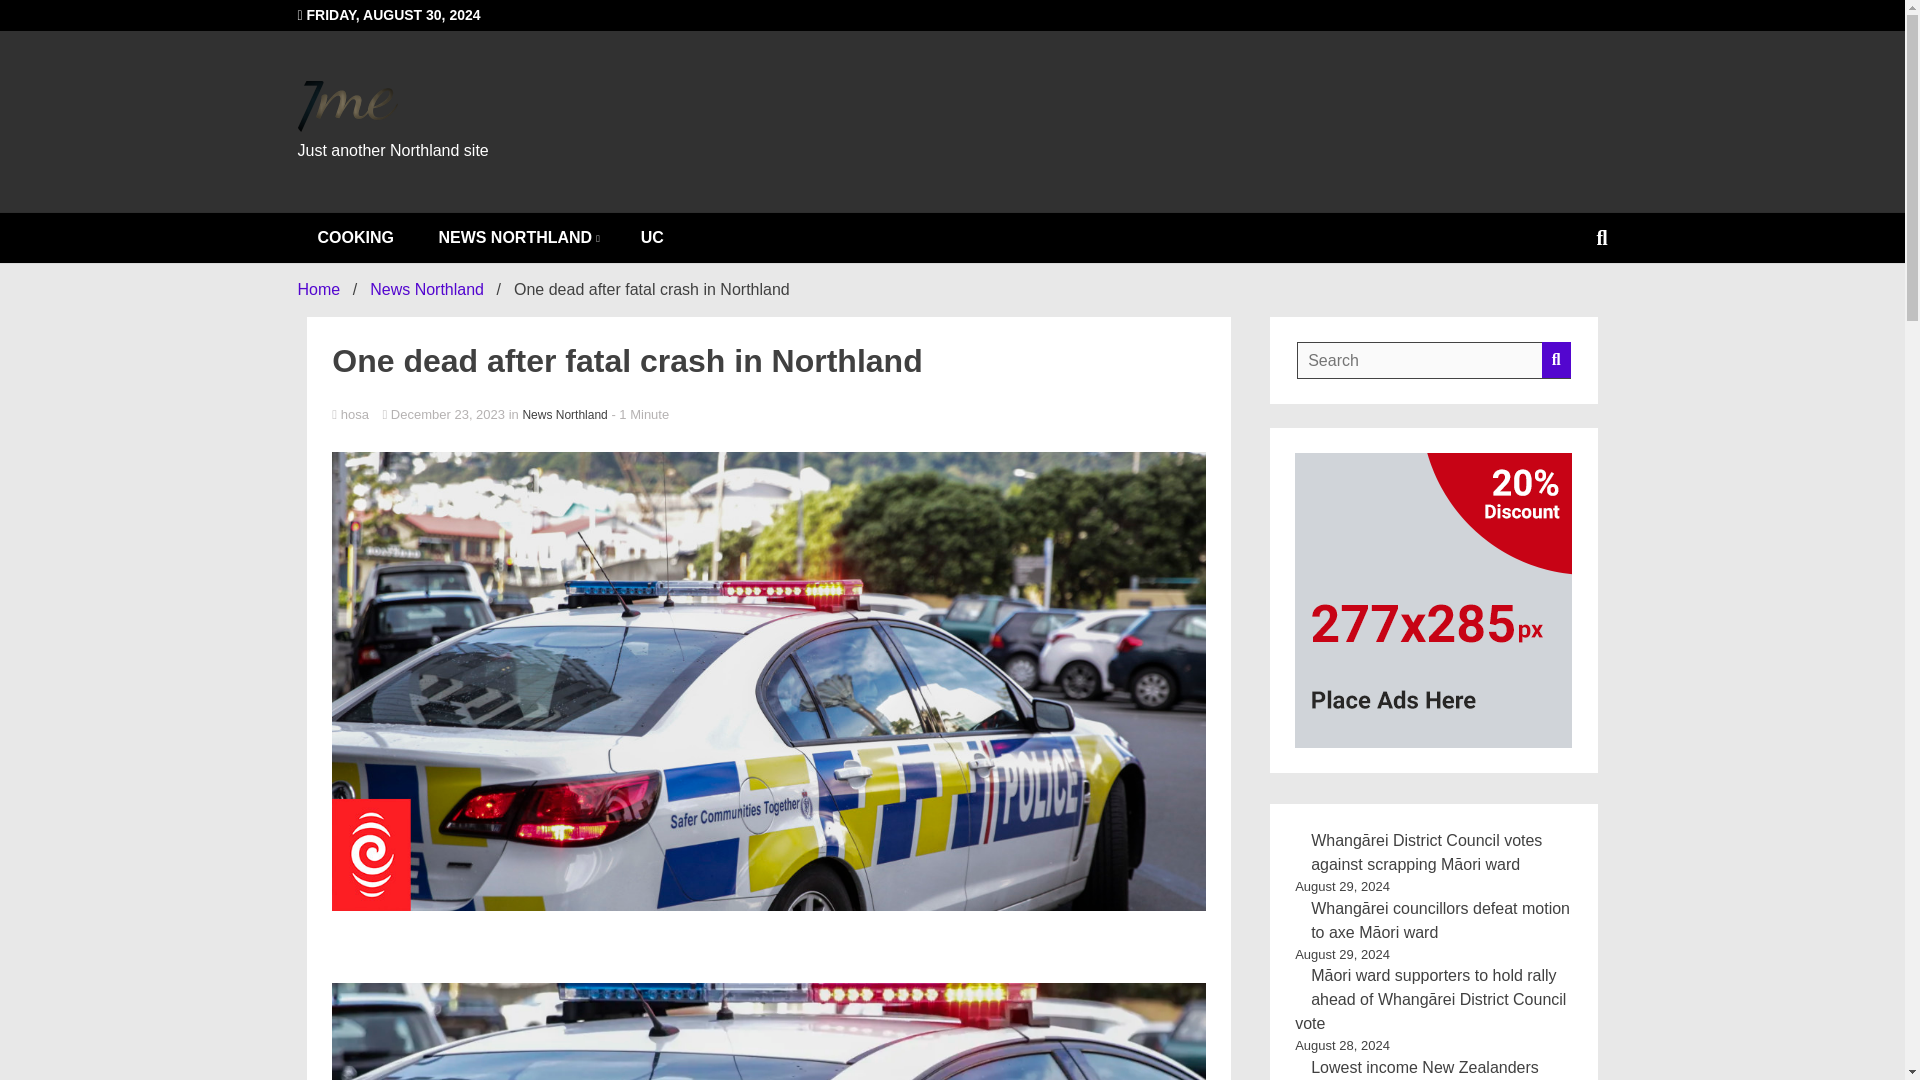 This screenshot has height=1080, width=1920. What do you see at coordinates (639, 414) in the screenshot?
I see `Estimated Reading Time of Article` at bounding box center [639, 414].